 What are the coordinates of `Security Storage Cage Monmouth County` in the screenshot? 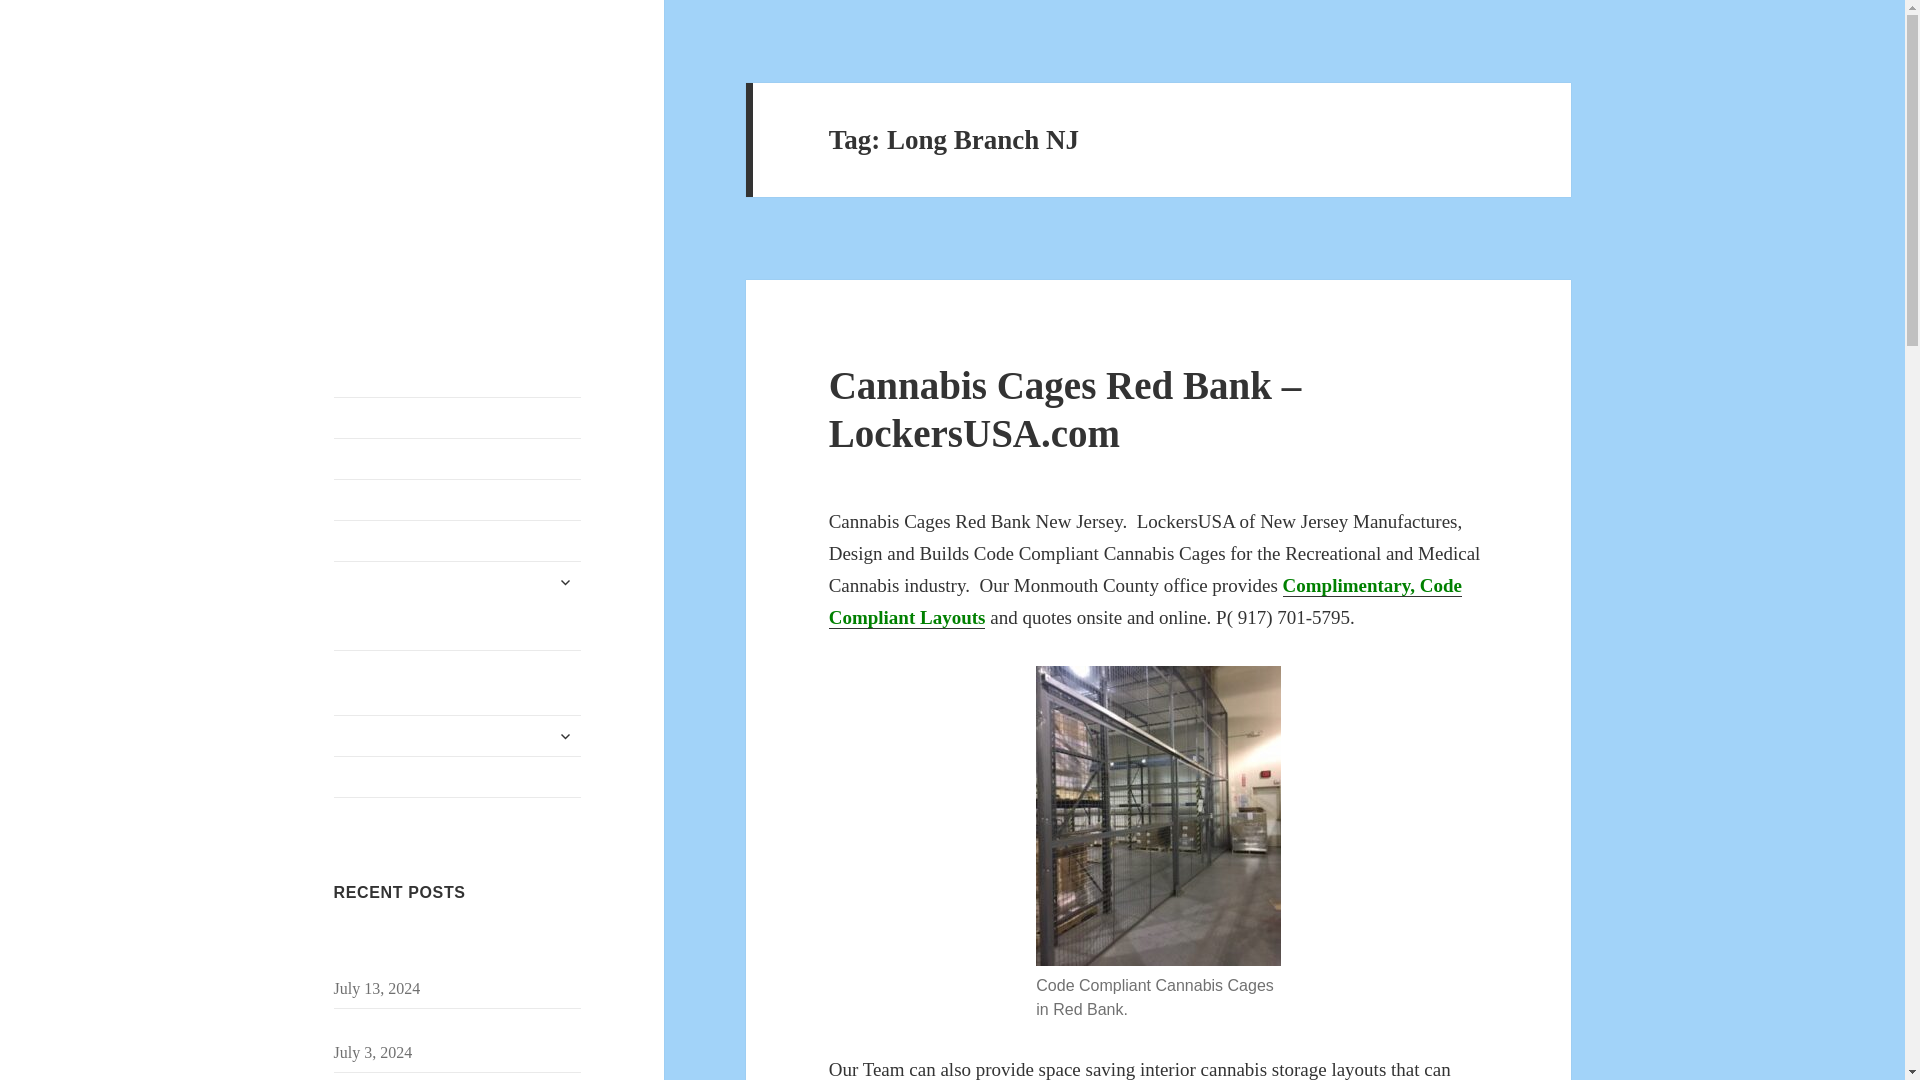 It's located at (443, 952).